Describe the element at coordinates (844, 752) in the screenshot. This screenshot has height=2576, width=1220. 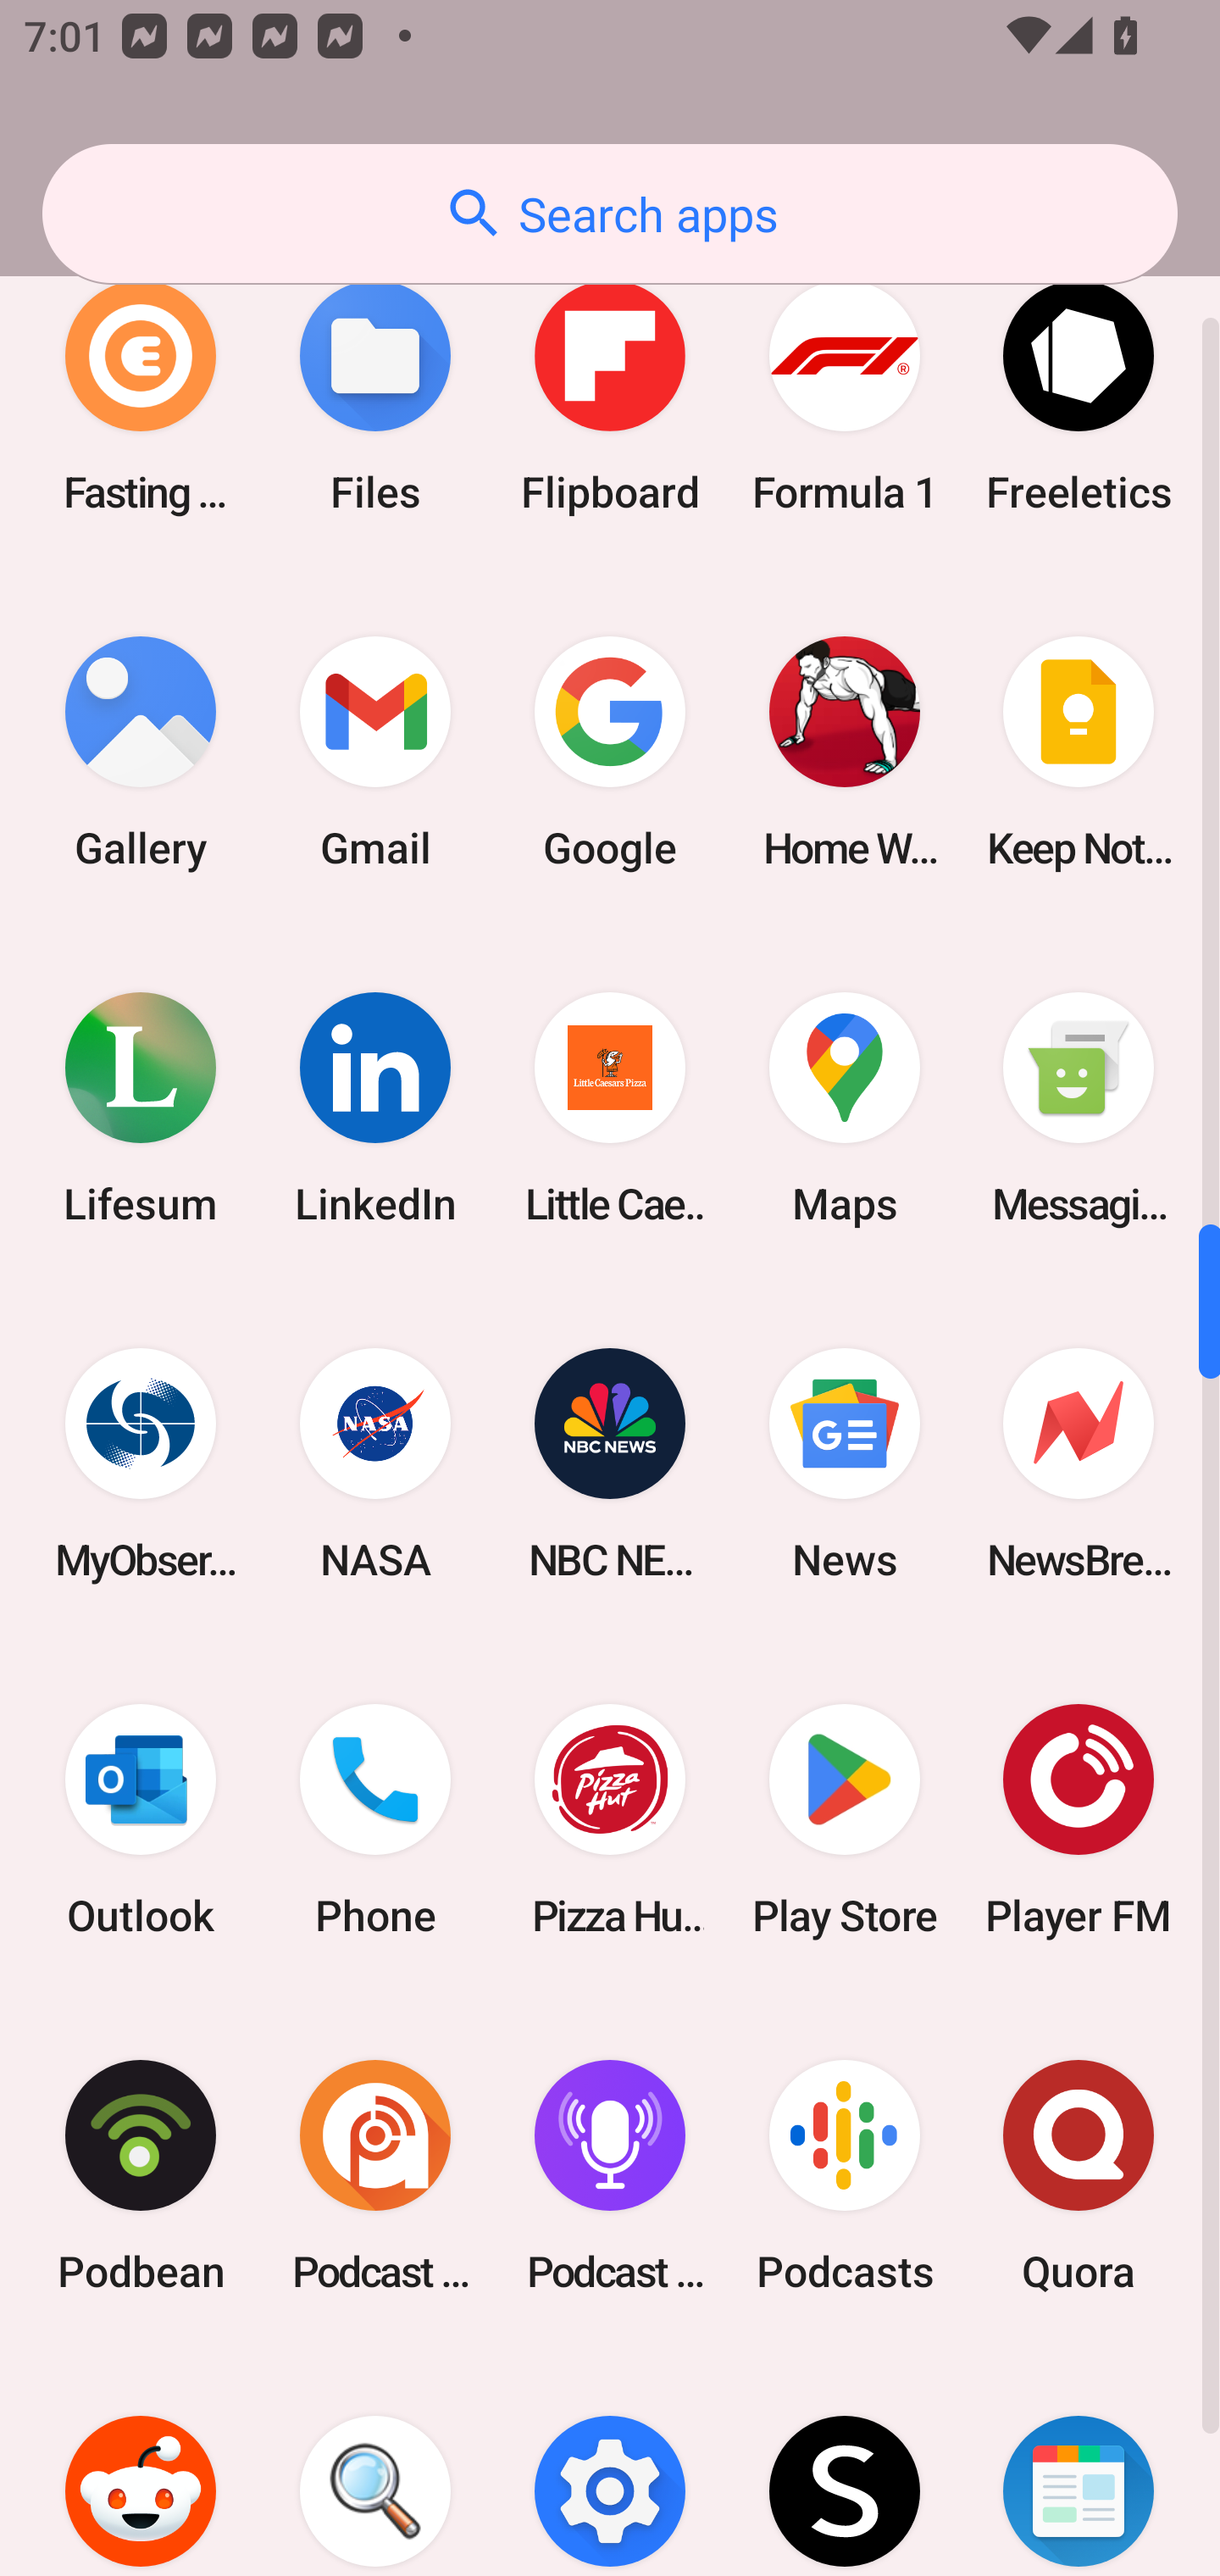
I see `Home Workout` at that location.